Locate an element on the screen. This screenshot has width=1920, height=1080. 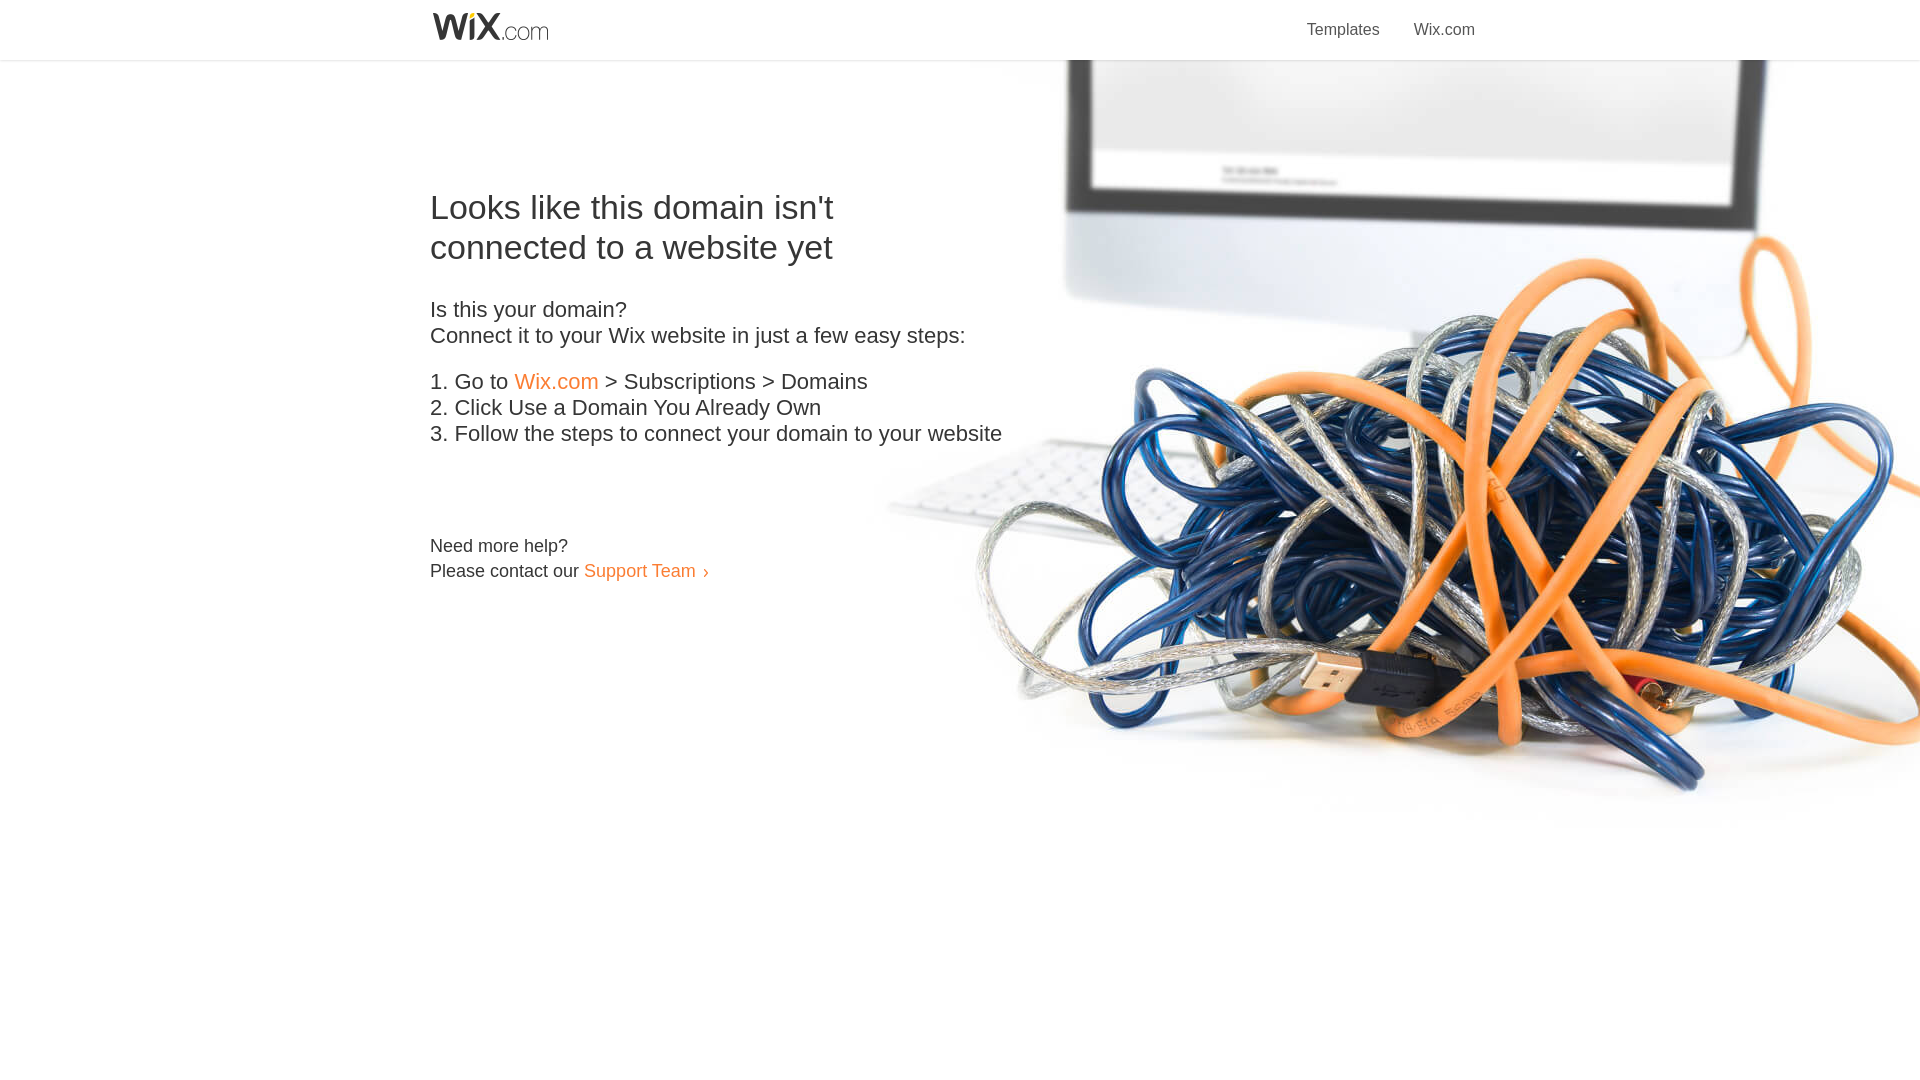
Templates is located at coordinates (1344, 18).